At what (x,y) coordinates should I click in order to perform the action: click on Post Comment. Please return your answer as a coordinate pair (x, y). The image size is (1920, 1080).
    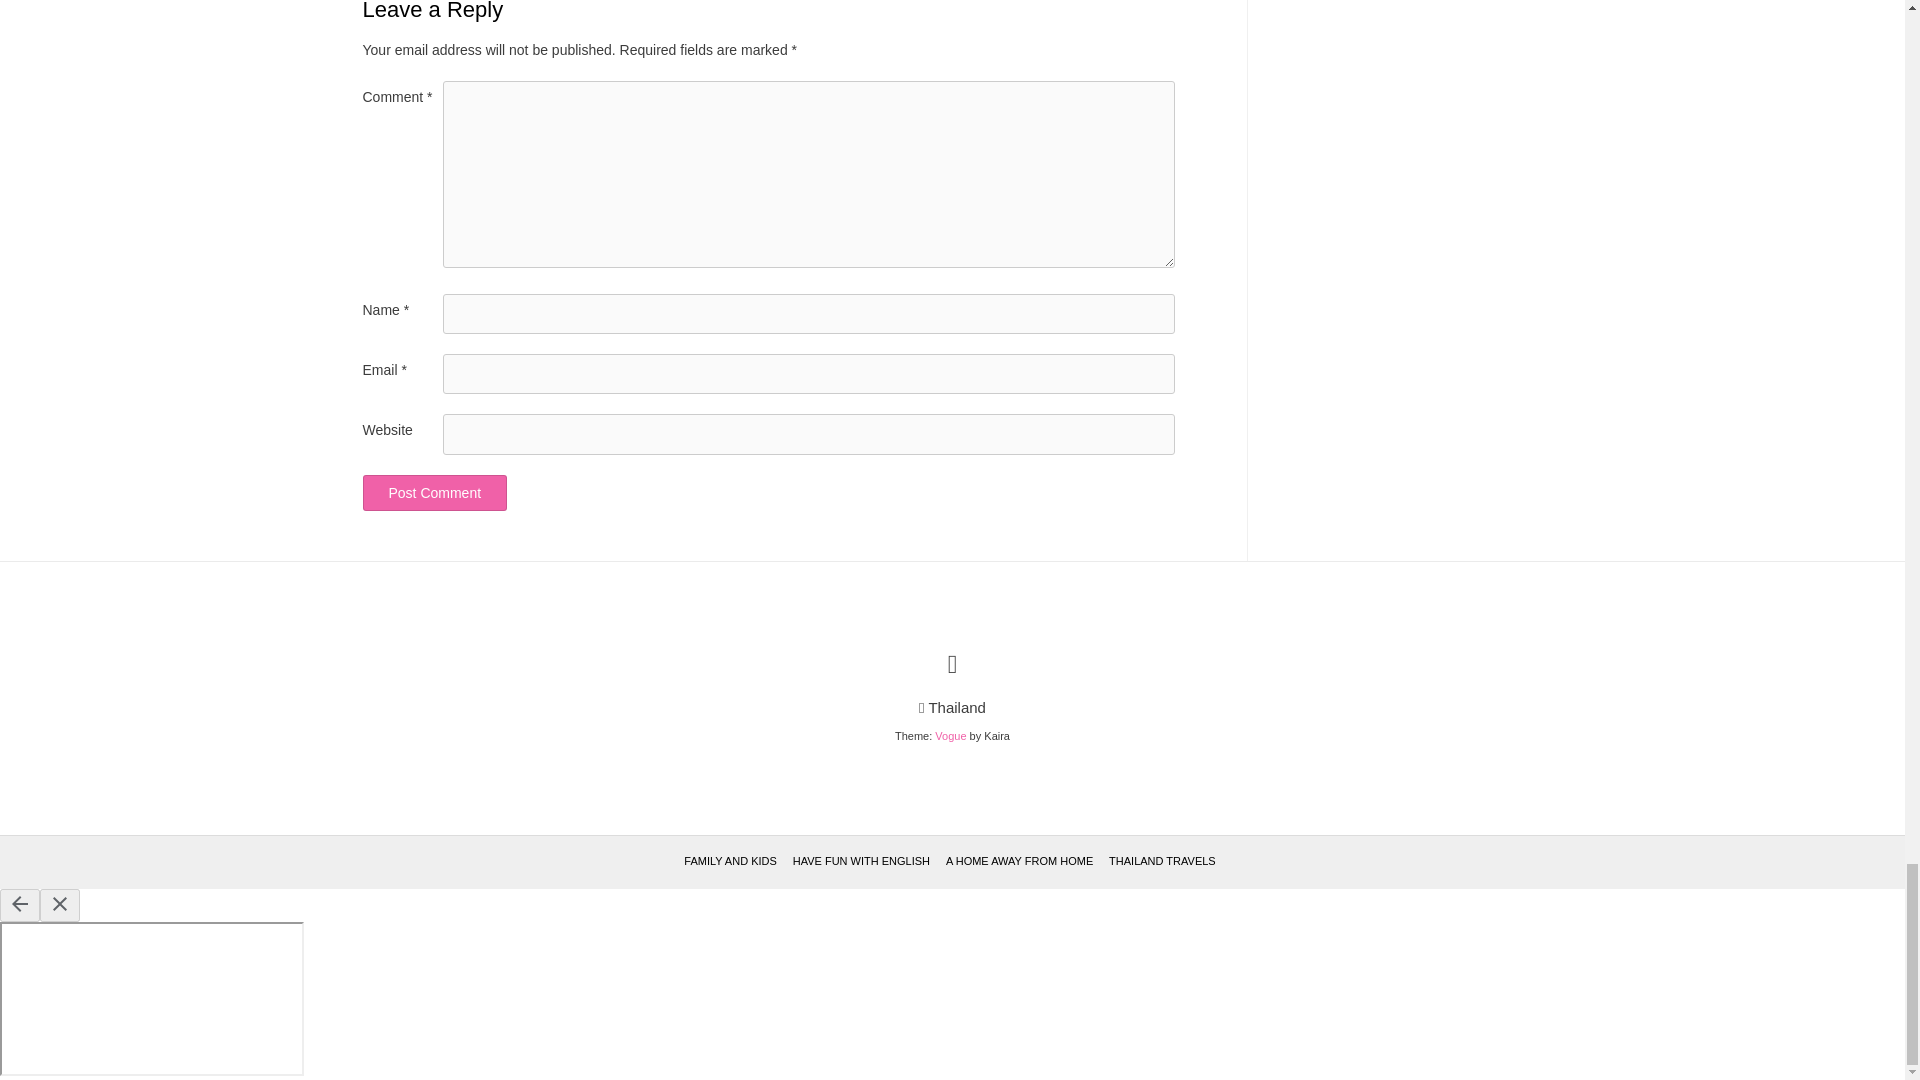
    Looking at the image, I should click on (434, 492).